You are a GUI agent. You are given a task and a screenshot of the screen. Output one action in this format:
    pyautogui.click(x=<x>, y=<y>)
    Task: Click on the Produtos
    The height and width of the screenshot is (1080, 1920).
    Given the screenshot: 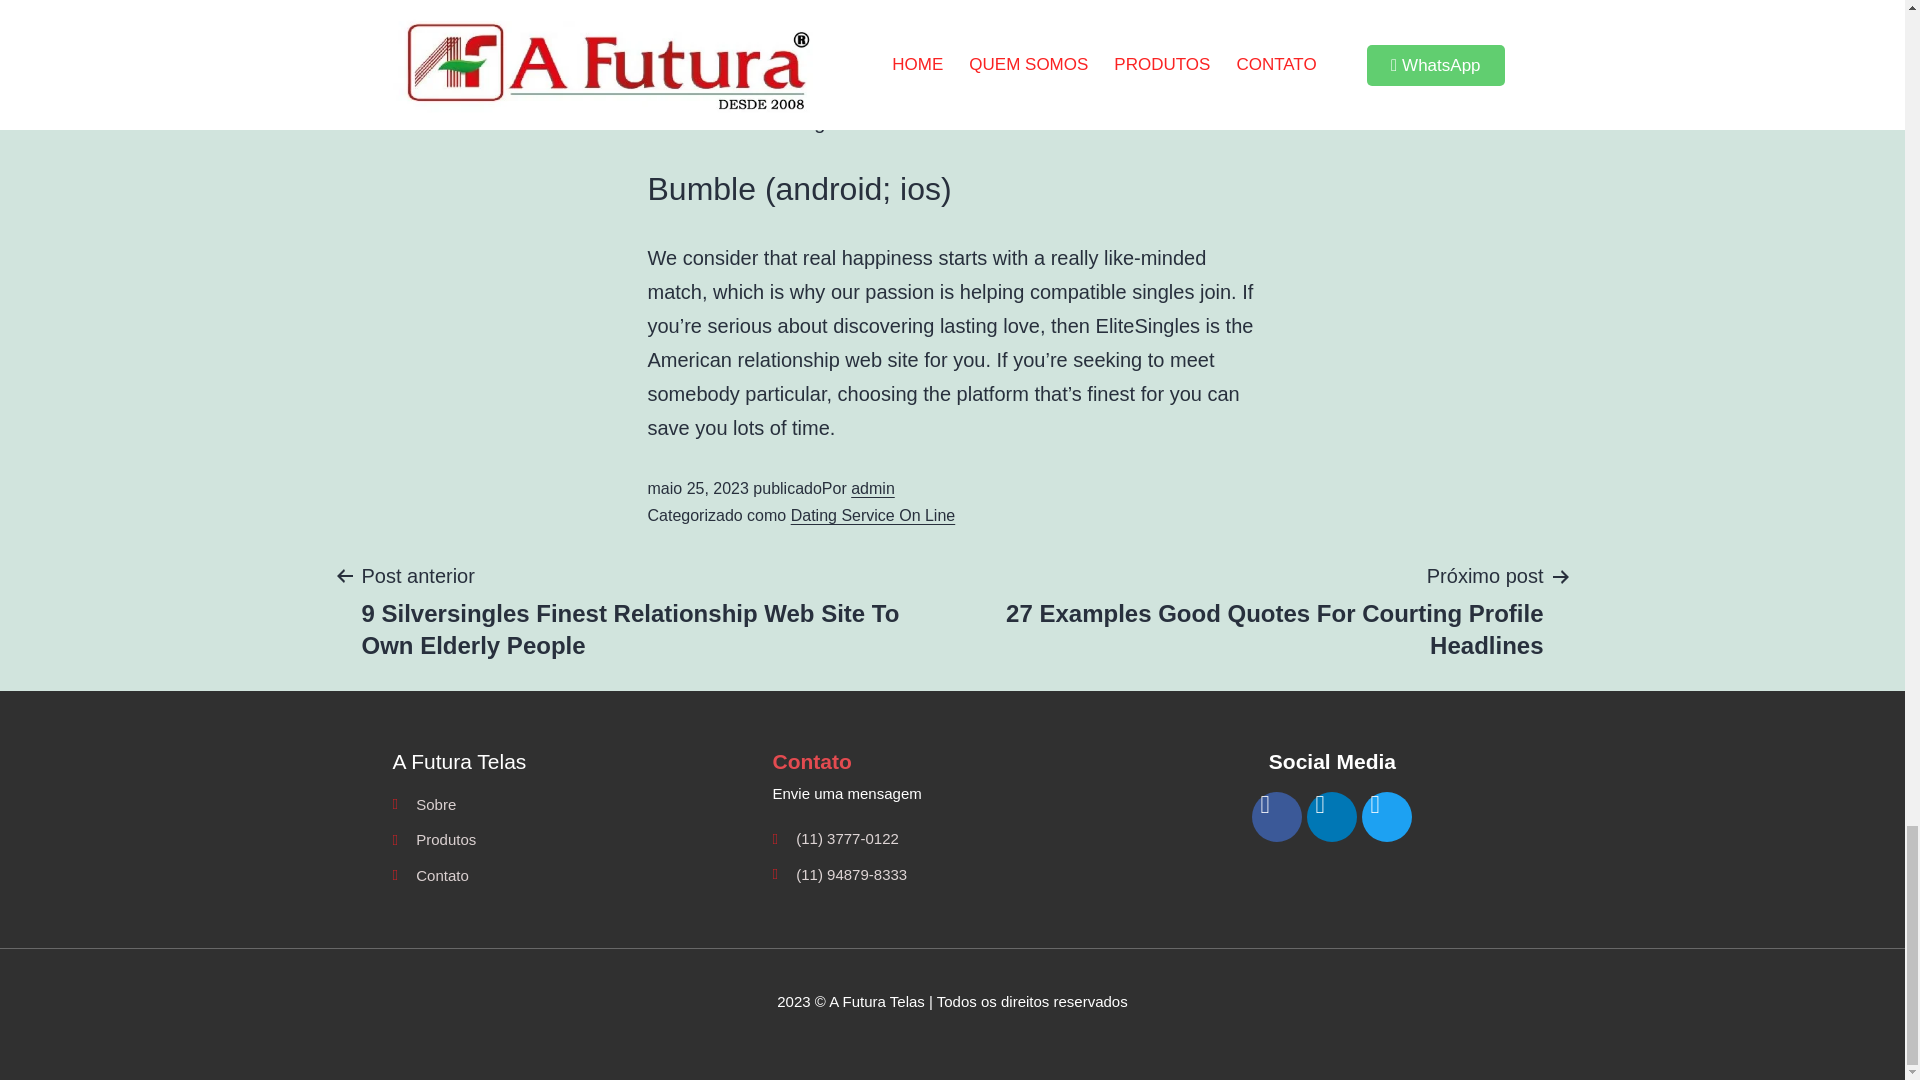 What is the action you would take?
    pyautogui.click(x=572, y=840)
    